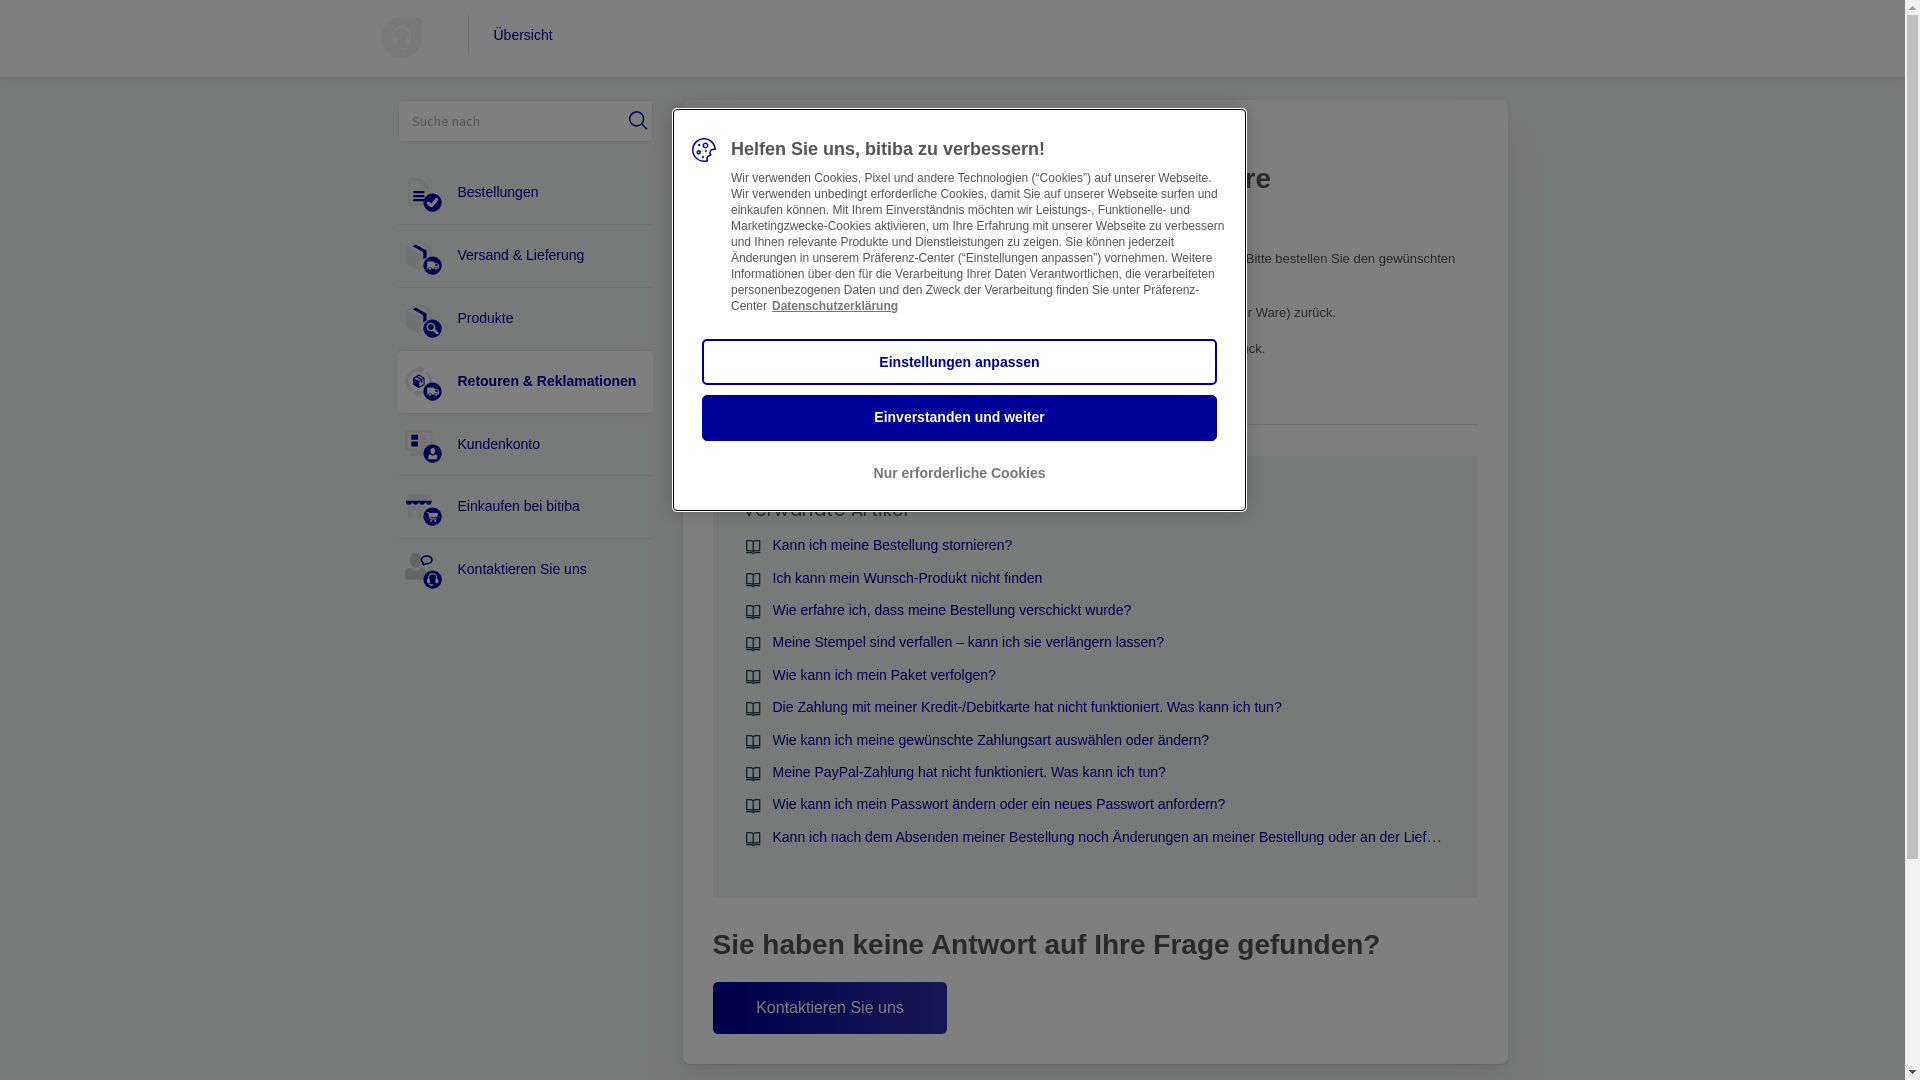  Describe the element at coordinates (527, 507) in the screenshot. I see `Einkaufen bei bitiba` at that location.